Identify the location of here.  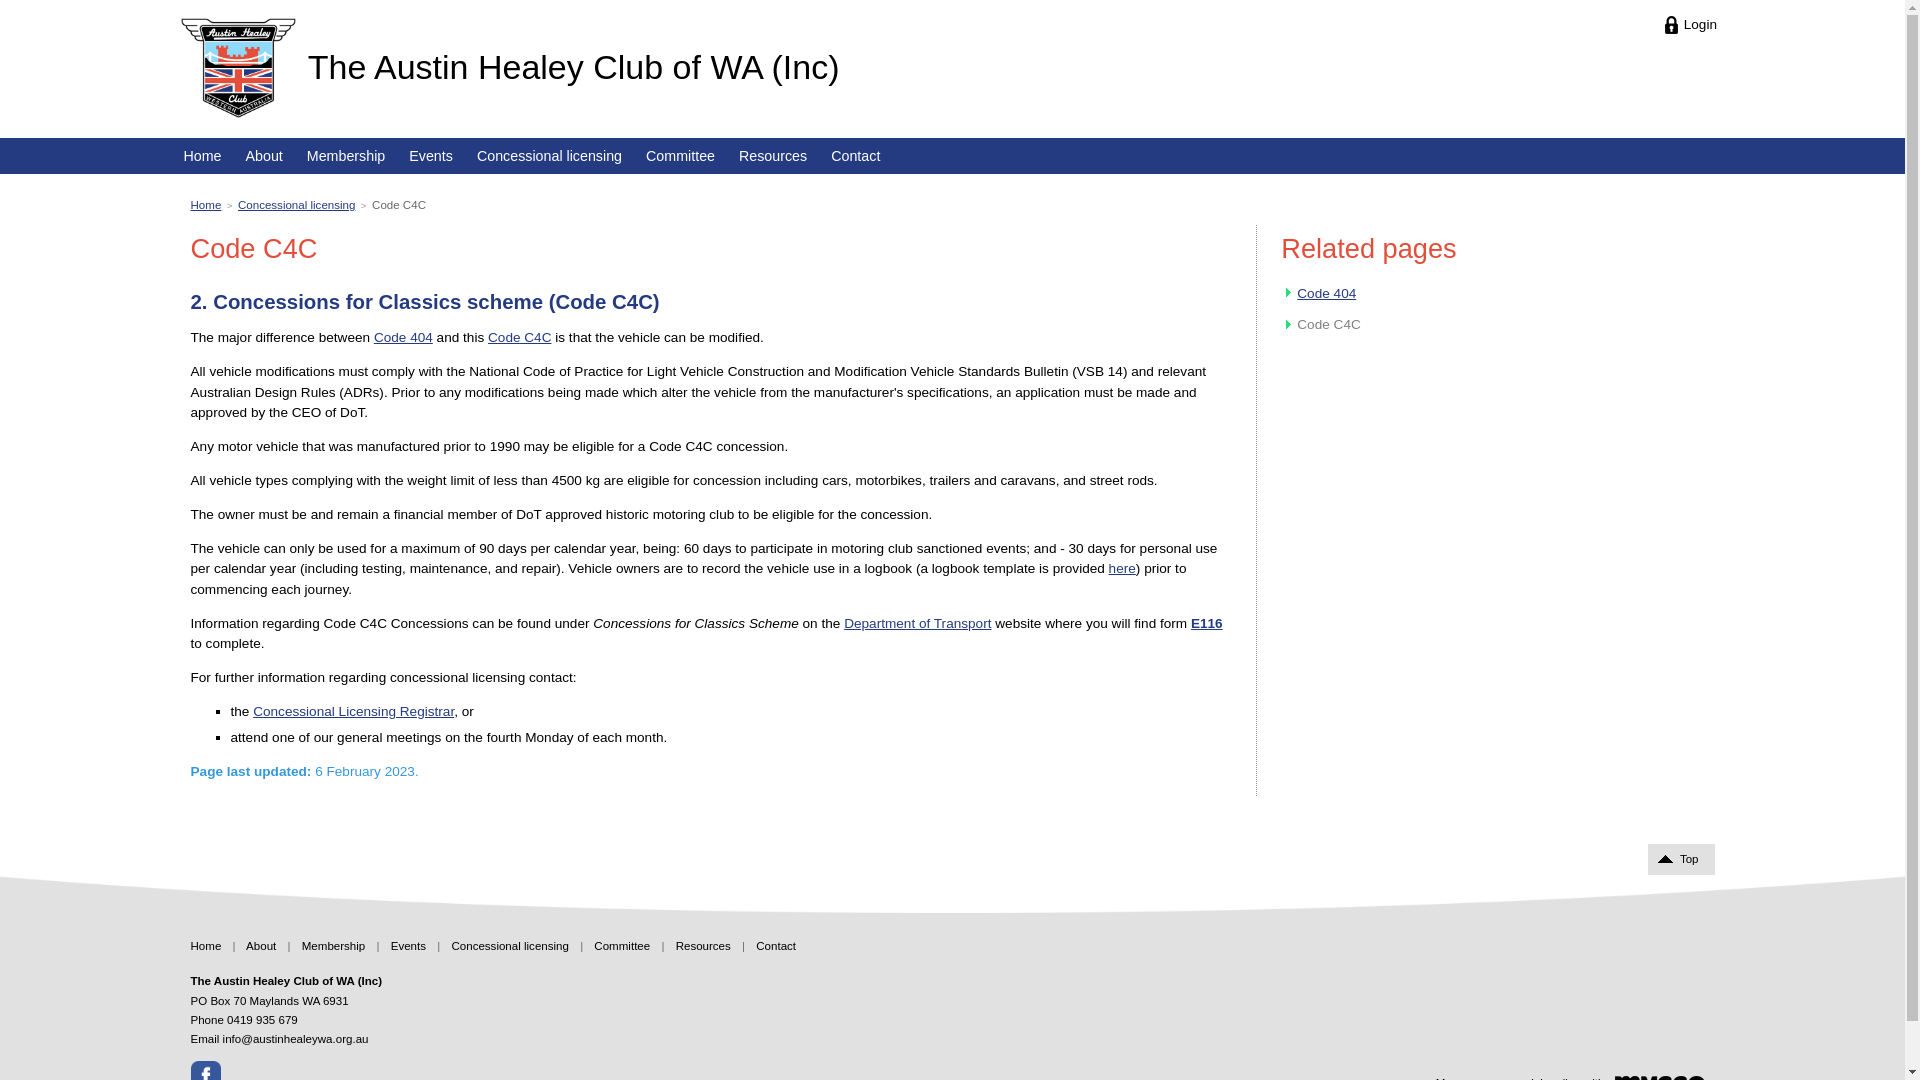
(1122, 568).